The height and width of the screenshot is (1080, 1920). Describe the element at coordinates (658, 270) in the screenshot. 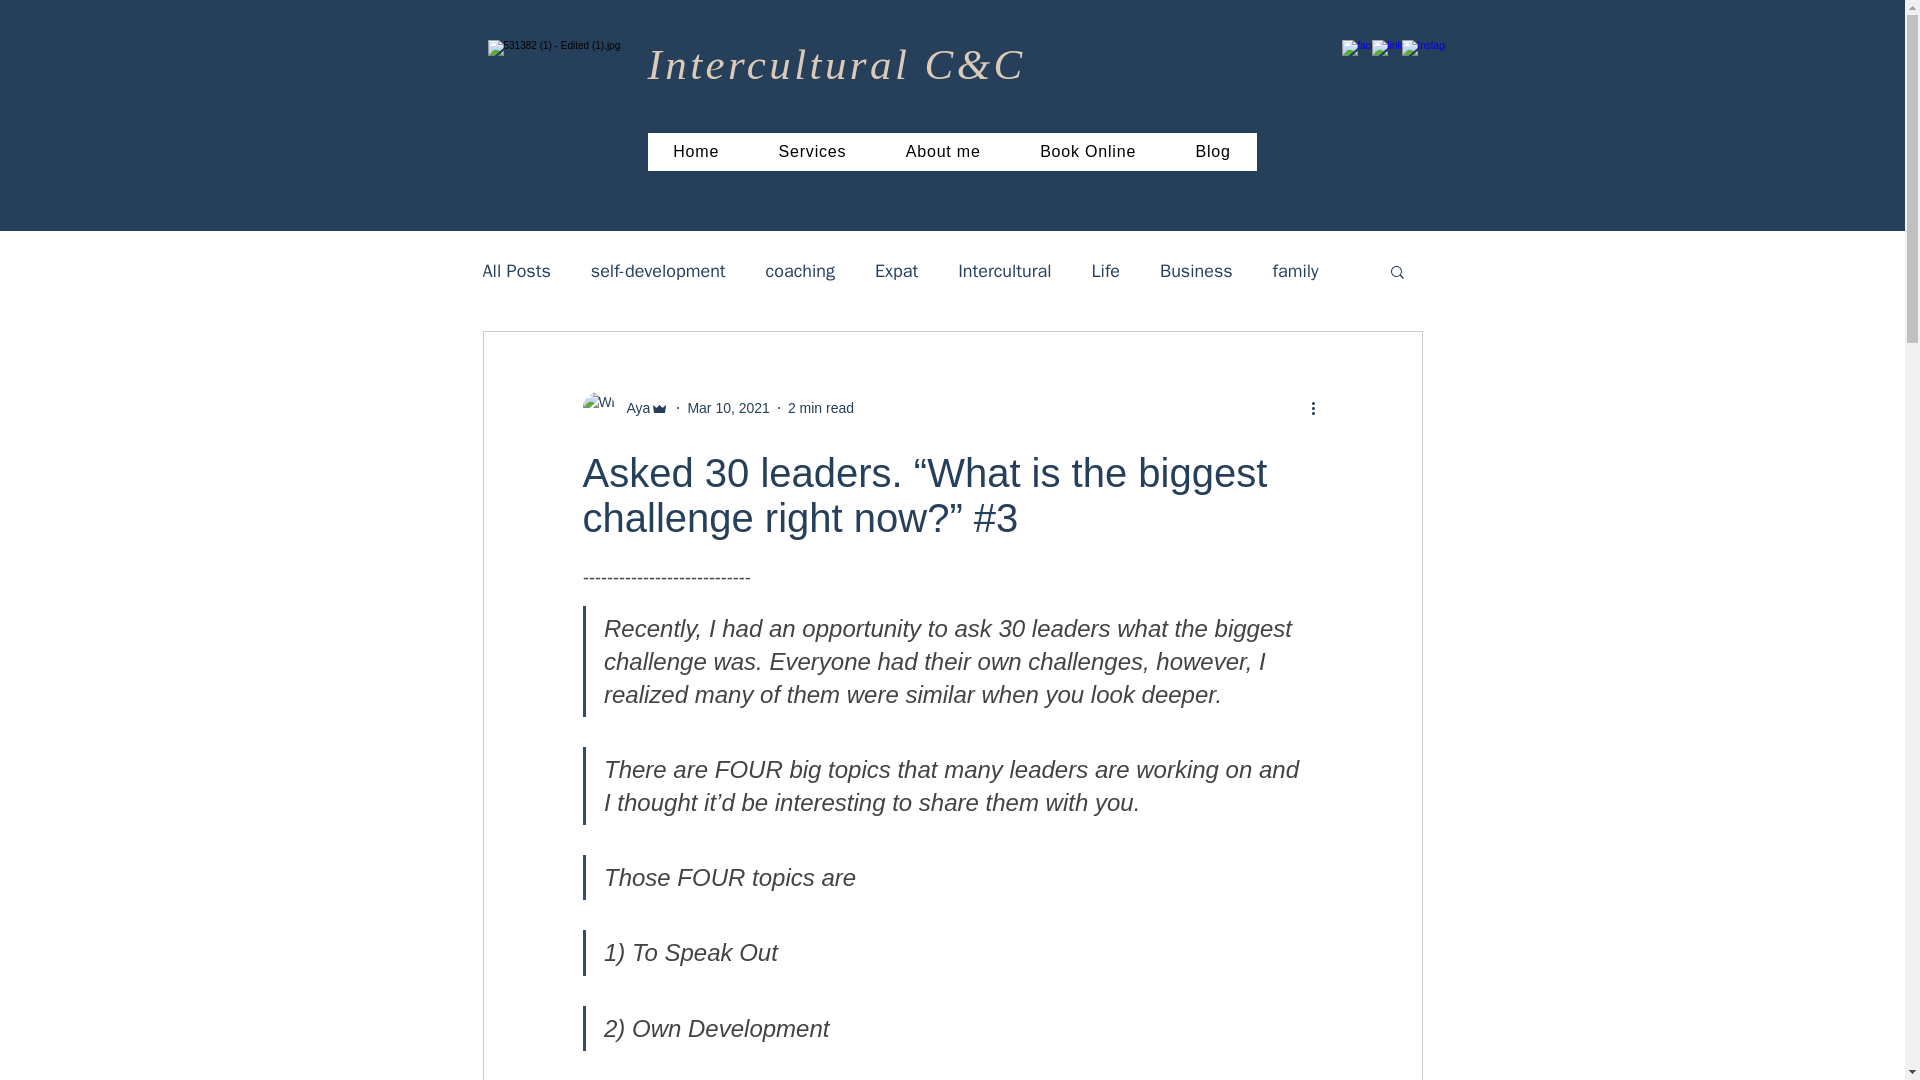

I see `self-development` at that location.